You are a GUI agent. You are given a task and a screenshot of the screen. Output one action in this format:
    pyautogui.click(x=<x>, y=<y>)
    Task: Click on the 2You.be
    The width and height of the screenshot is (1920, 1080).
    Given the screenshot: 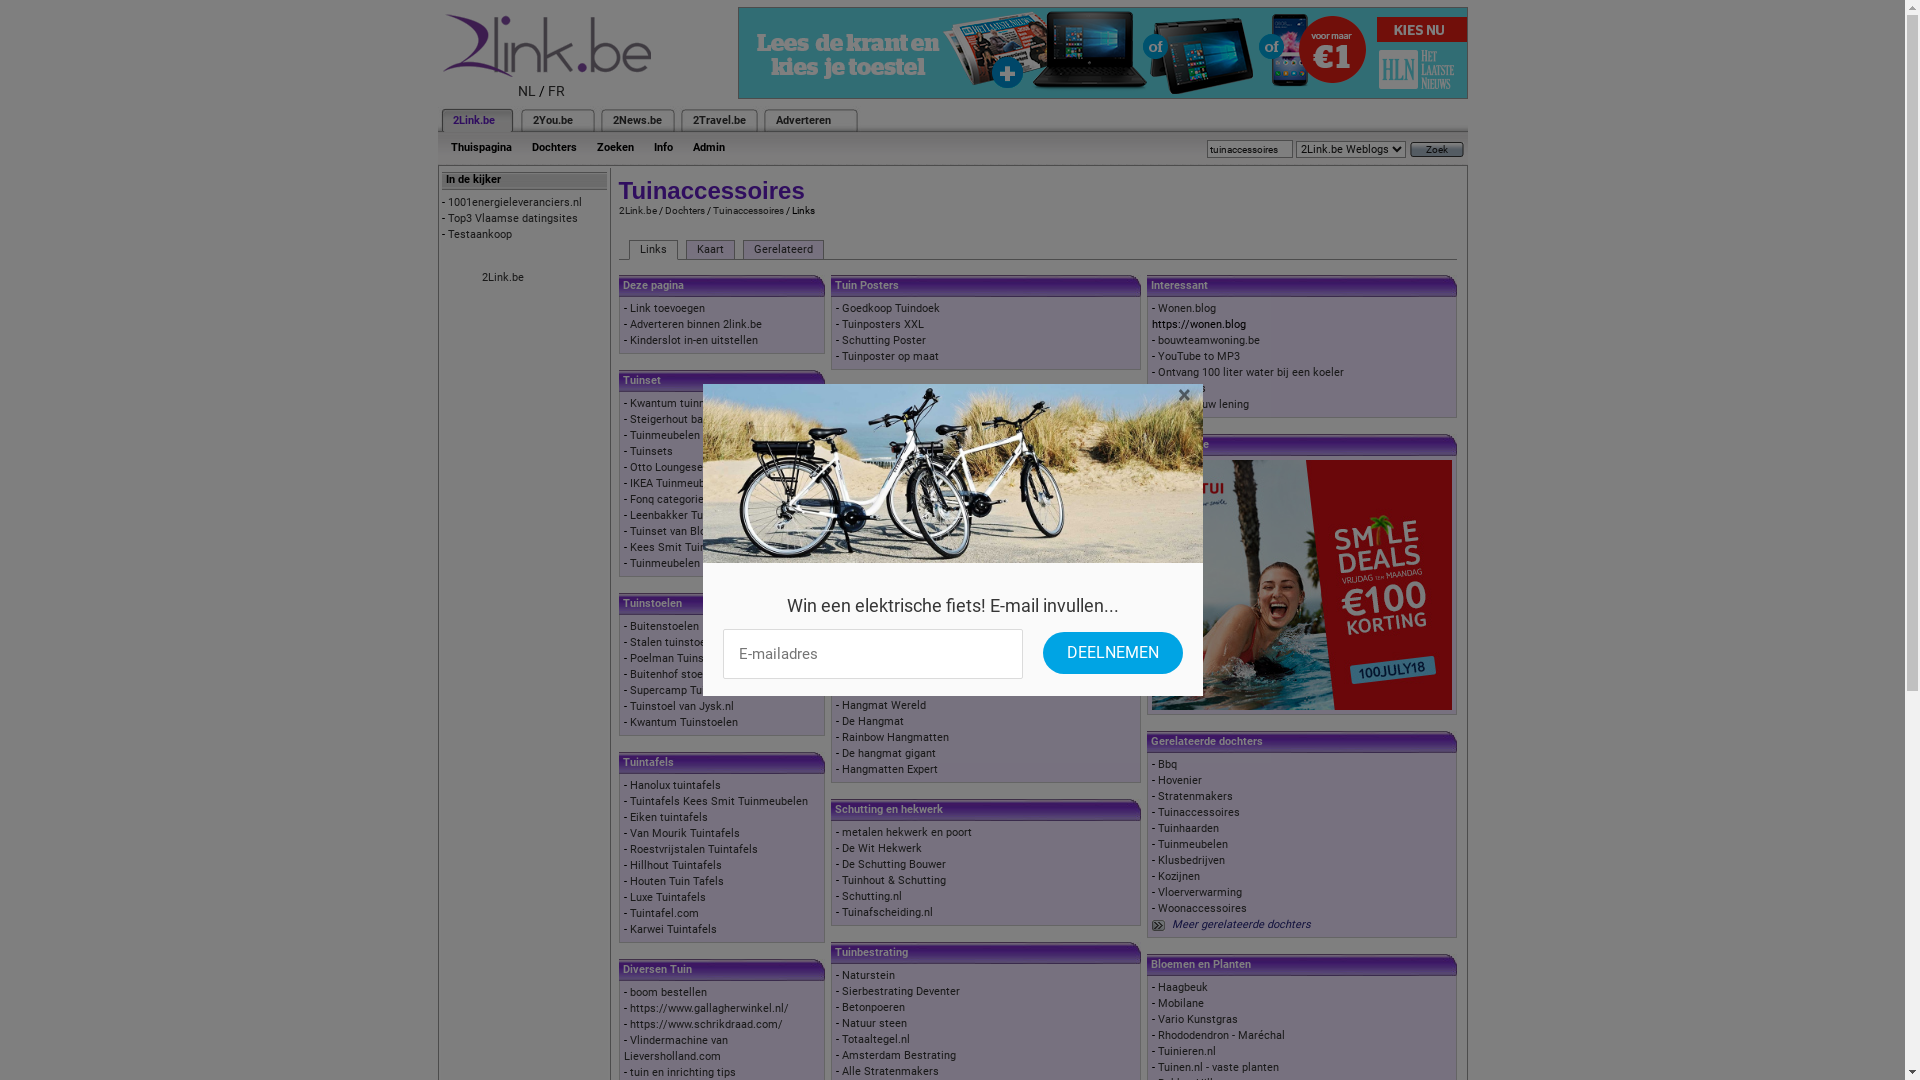 What is the action you would take?
    pyautogui.click(x=552, y=120)
    